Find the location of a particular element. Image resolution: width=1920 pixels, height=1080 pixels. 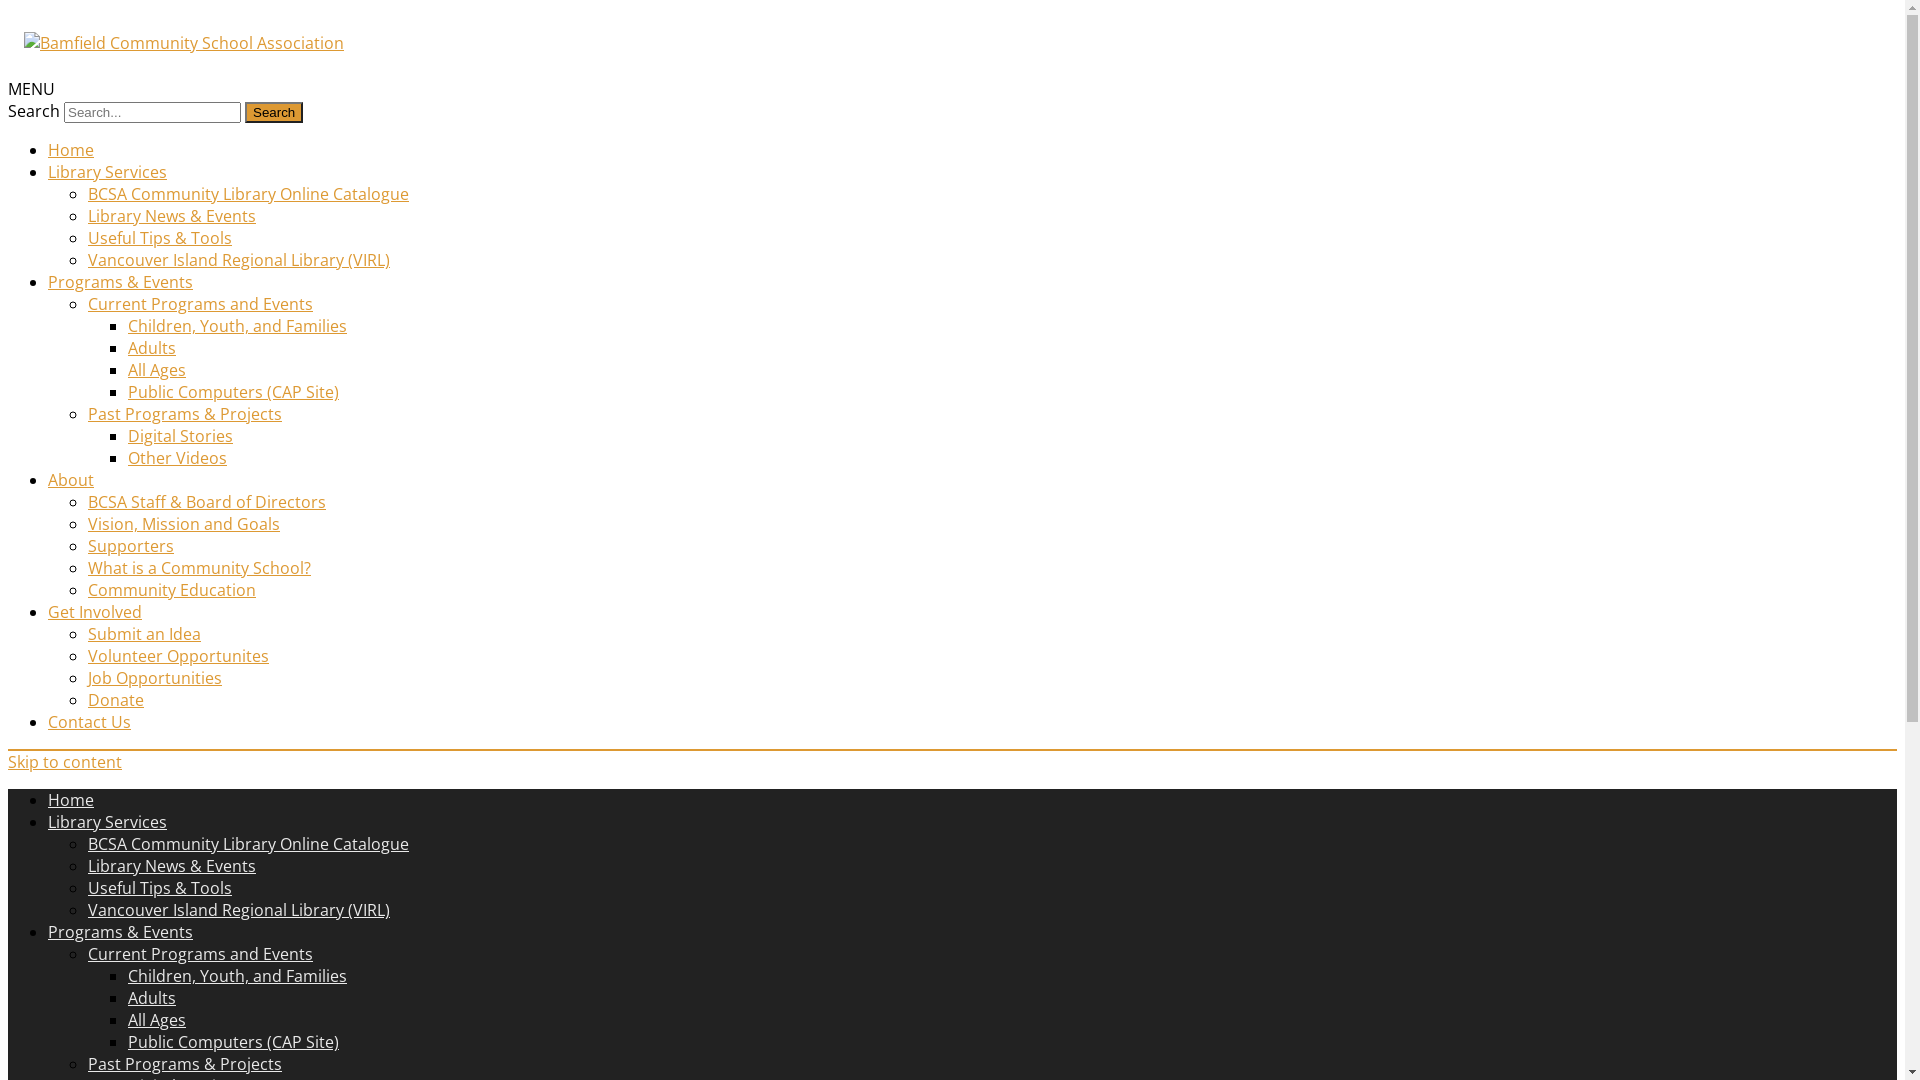

Library Services is located at coordinates (108, 822).